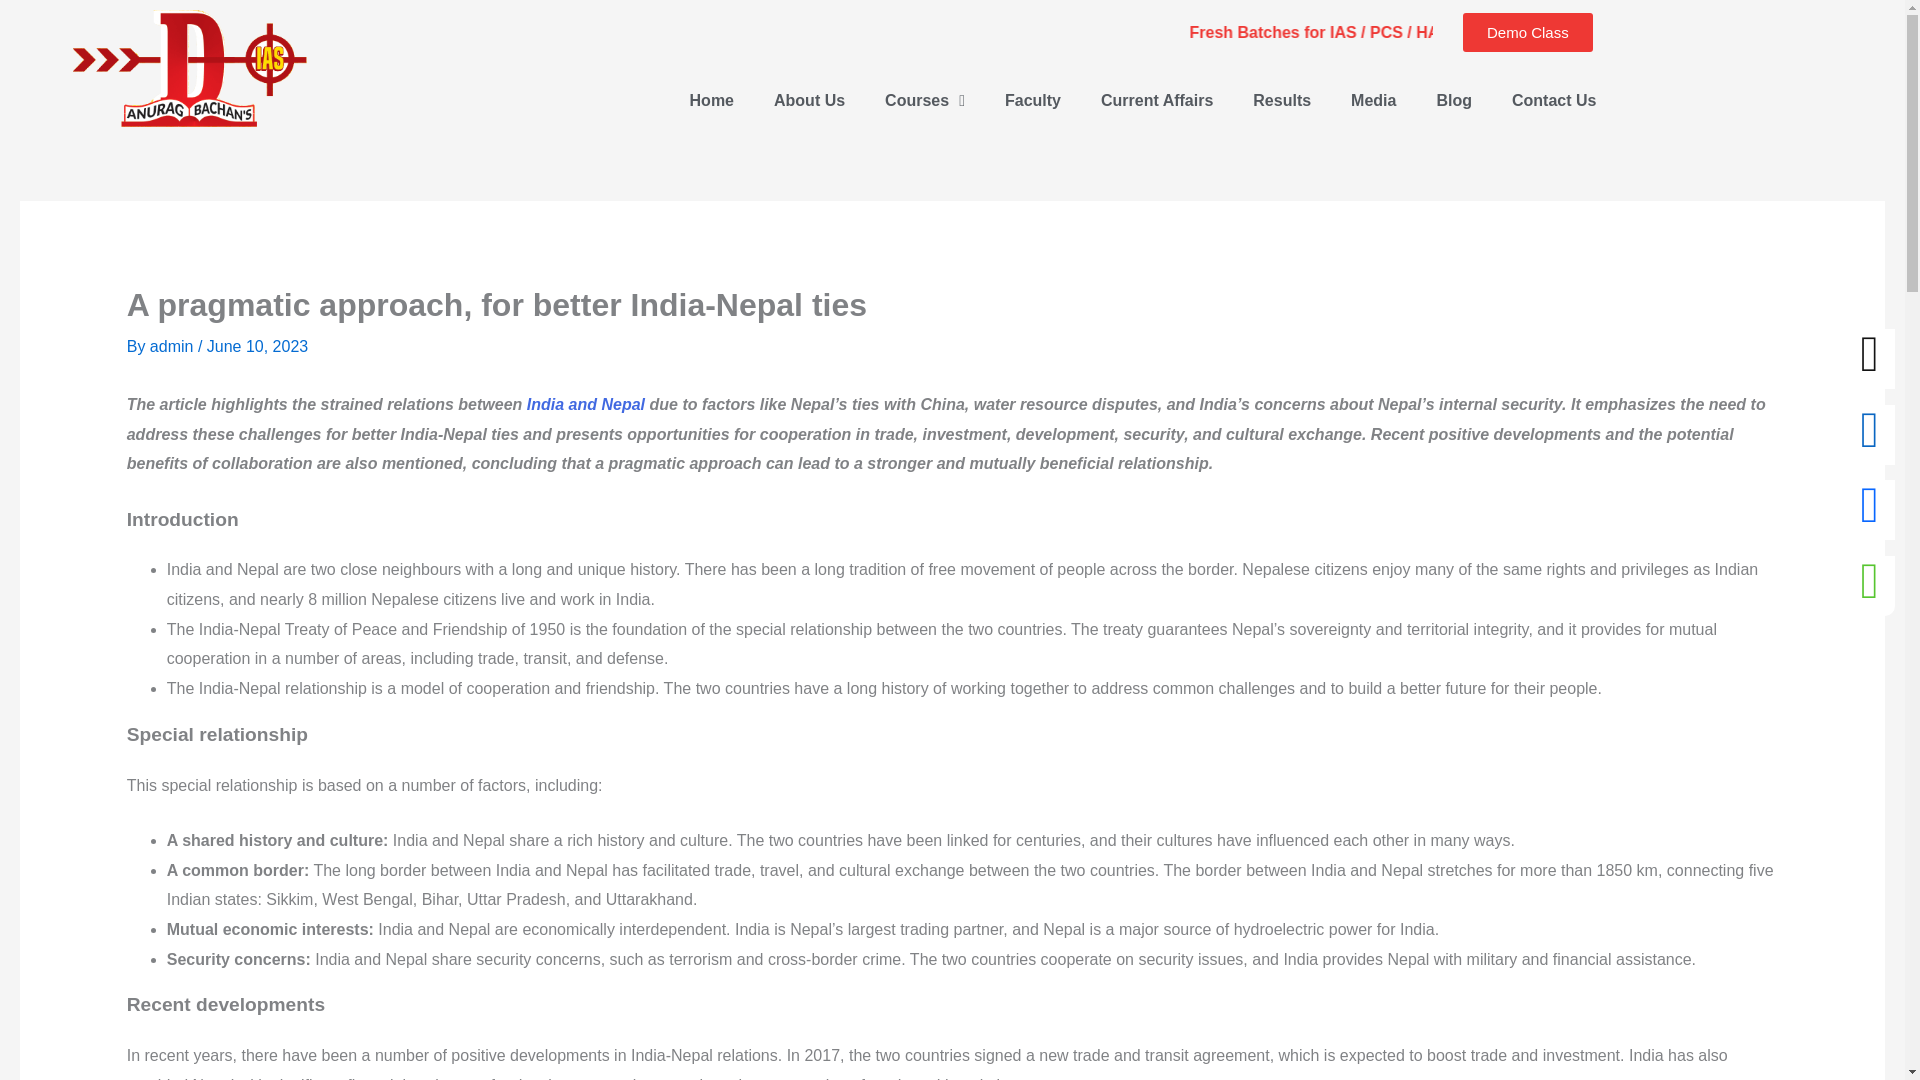 The image size is (1920, 1080). Describe the element at coordinates (712, 100) in the screenshot. I see `Home` at that location.